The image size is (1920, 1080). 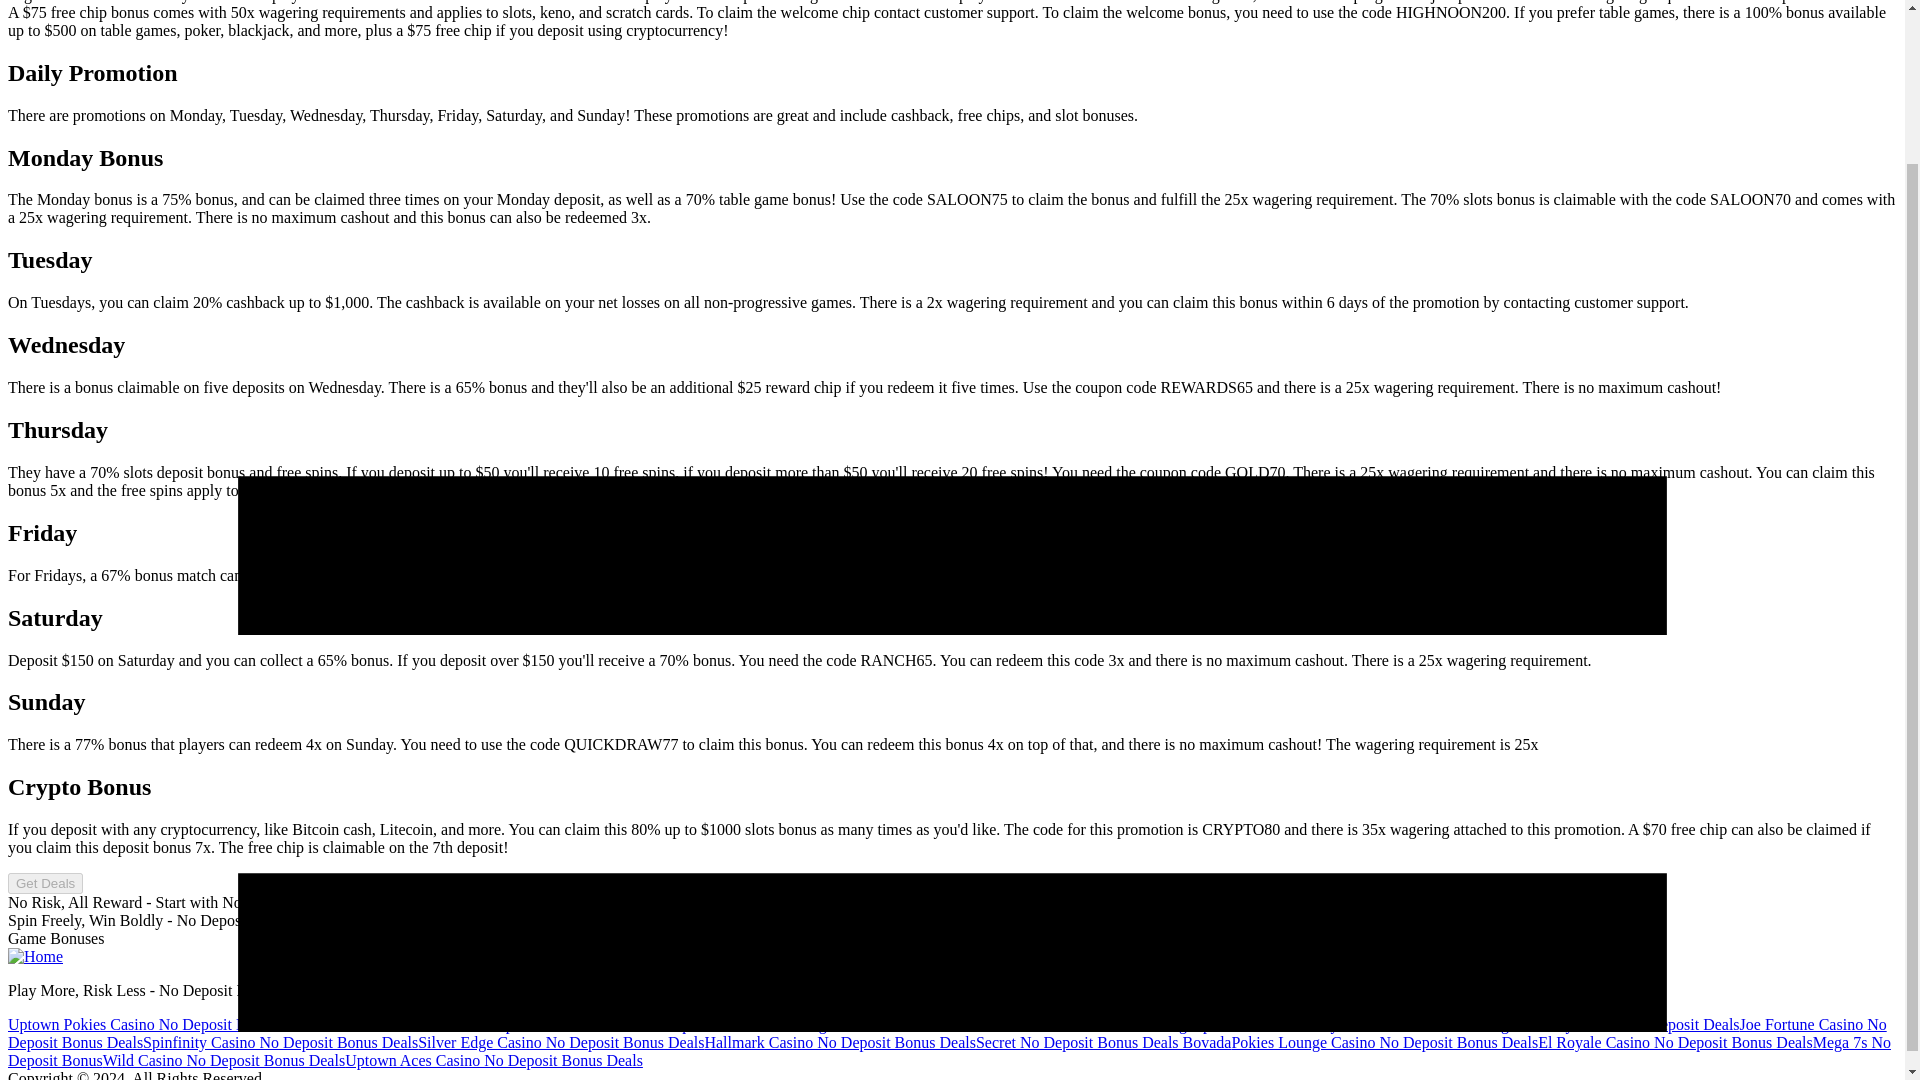 I want to click on Uptown Aces Casino No Deposit Bonus Deals, so click(x=494, y=1060).